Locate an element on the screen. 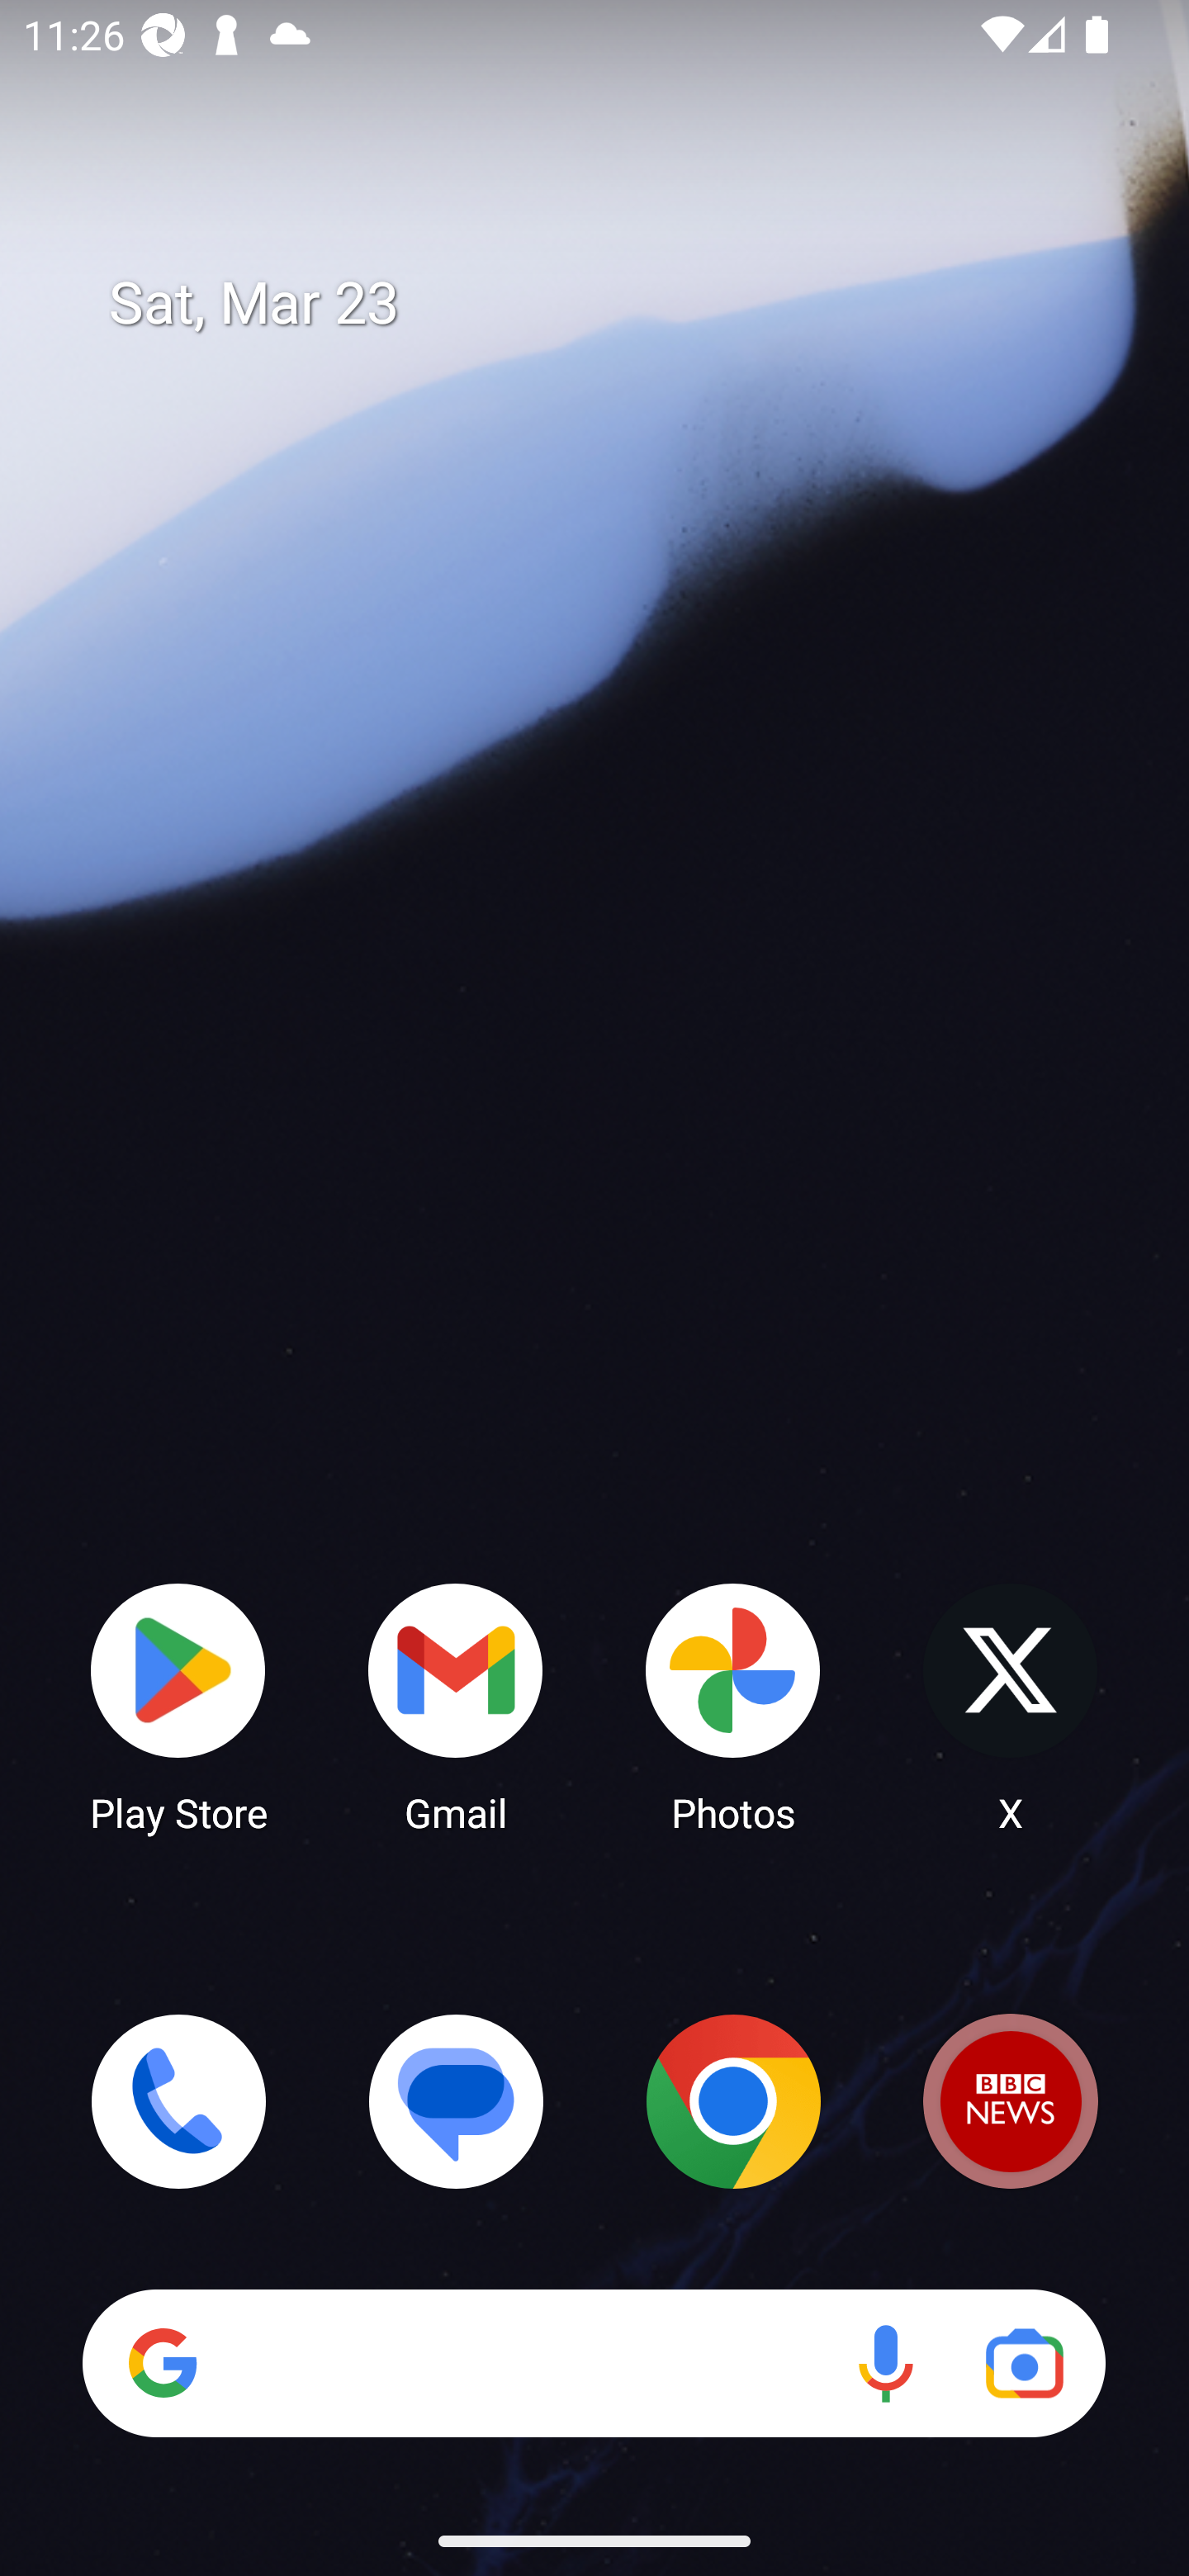 Image resolution: width=1189 pixels, height=2576 pixels. Photos is located at coordinates (733, 1706).